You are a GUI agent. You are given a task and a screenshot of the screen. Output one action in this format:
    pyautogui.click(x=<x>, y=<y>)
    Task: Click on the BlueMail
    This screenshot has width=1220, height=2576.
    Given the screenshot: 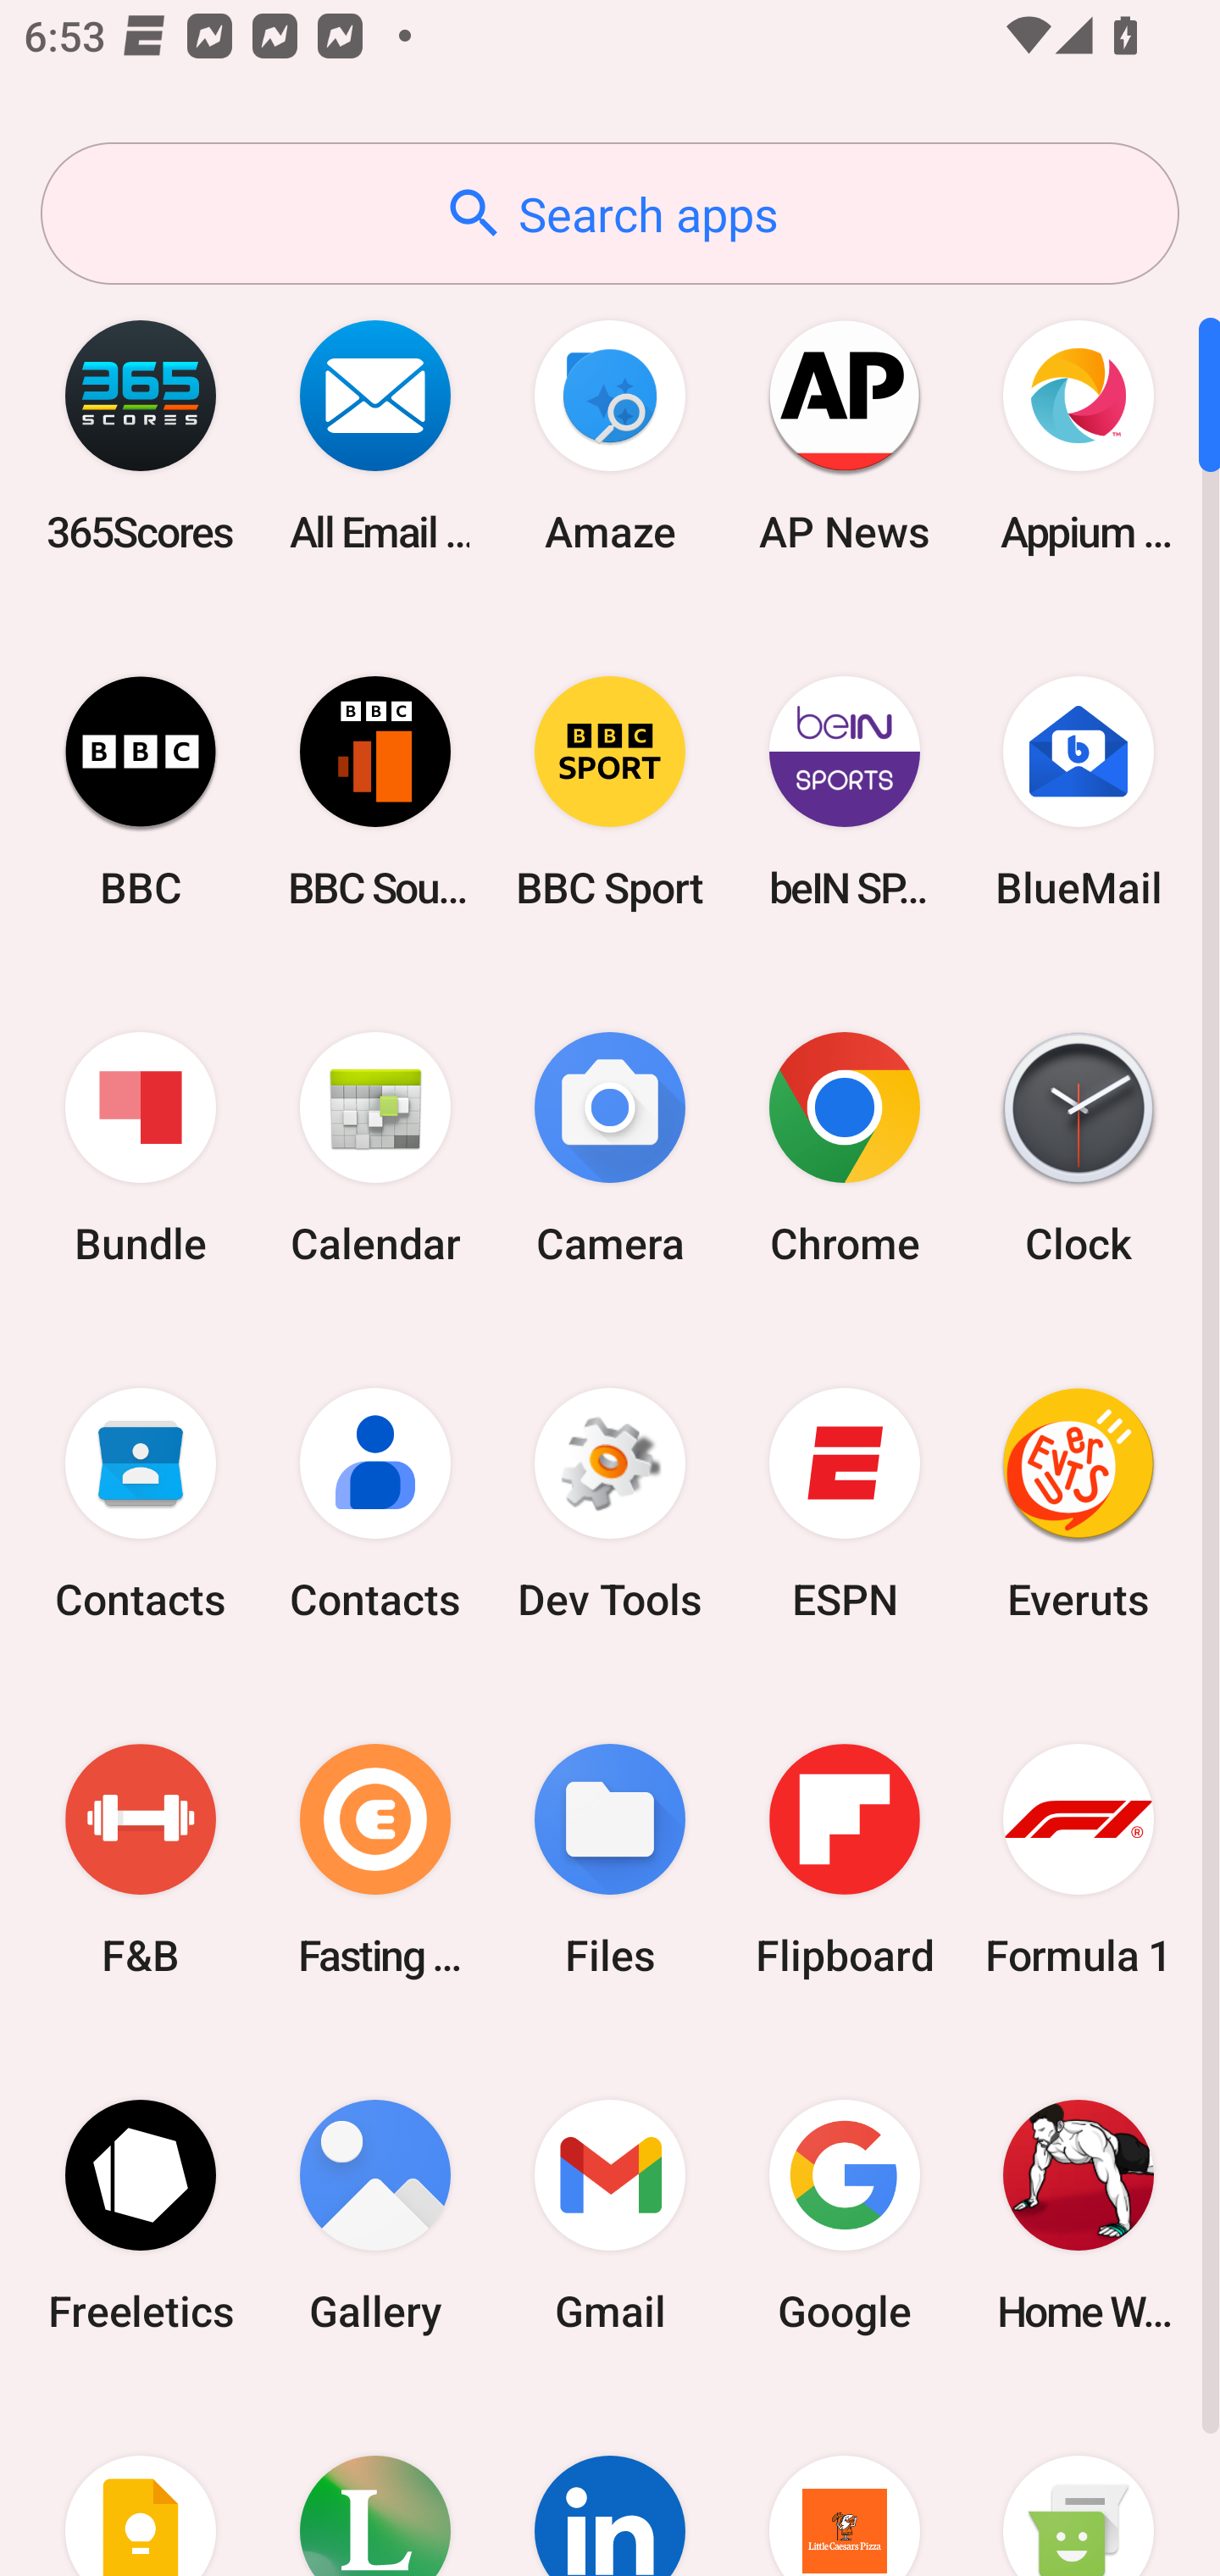 What is the action you would take?
    pyautogui.click(x=1079, y=791)
    